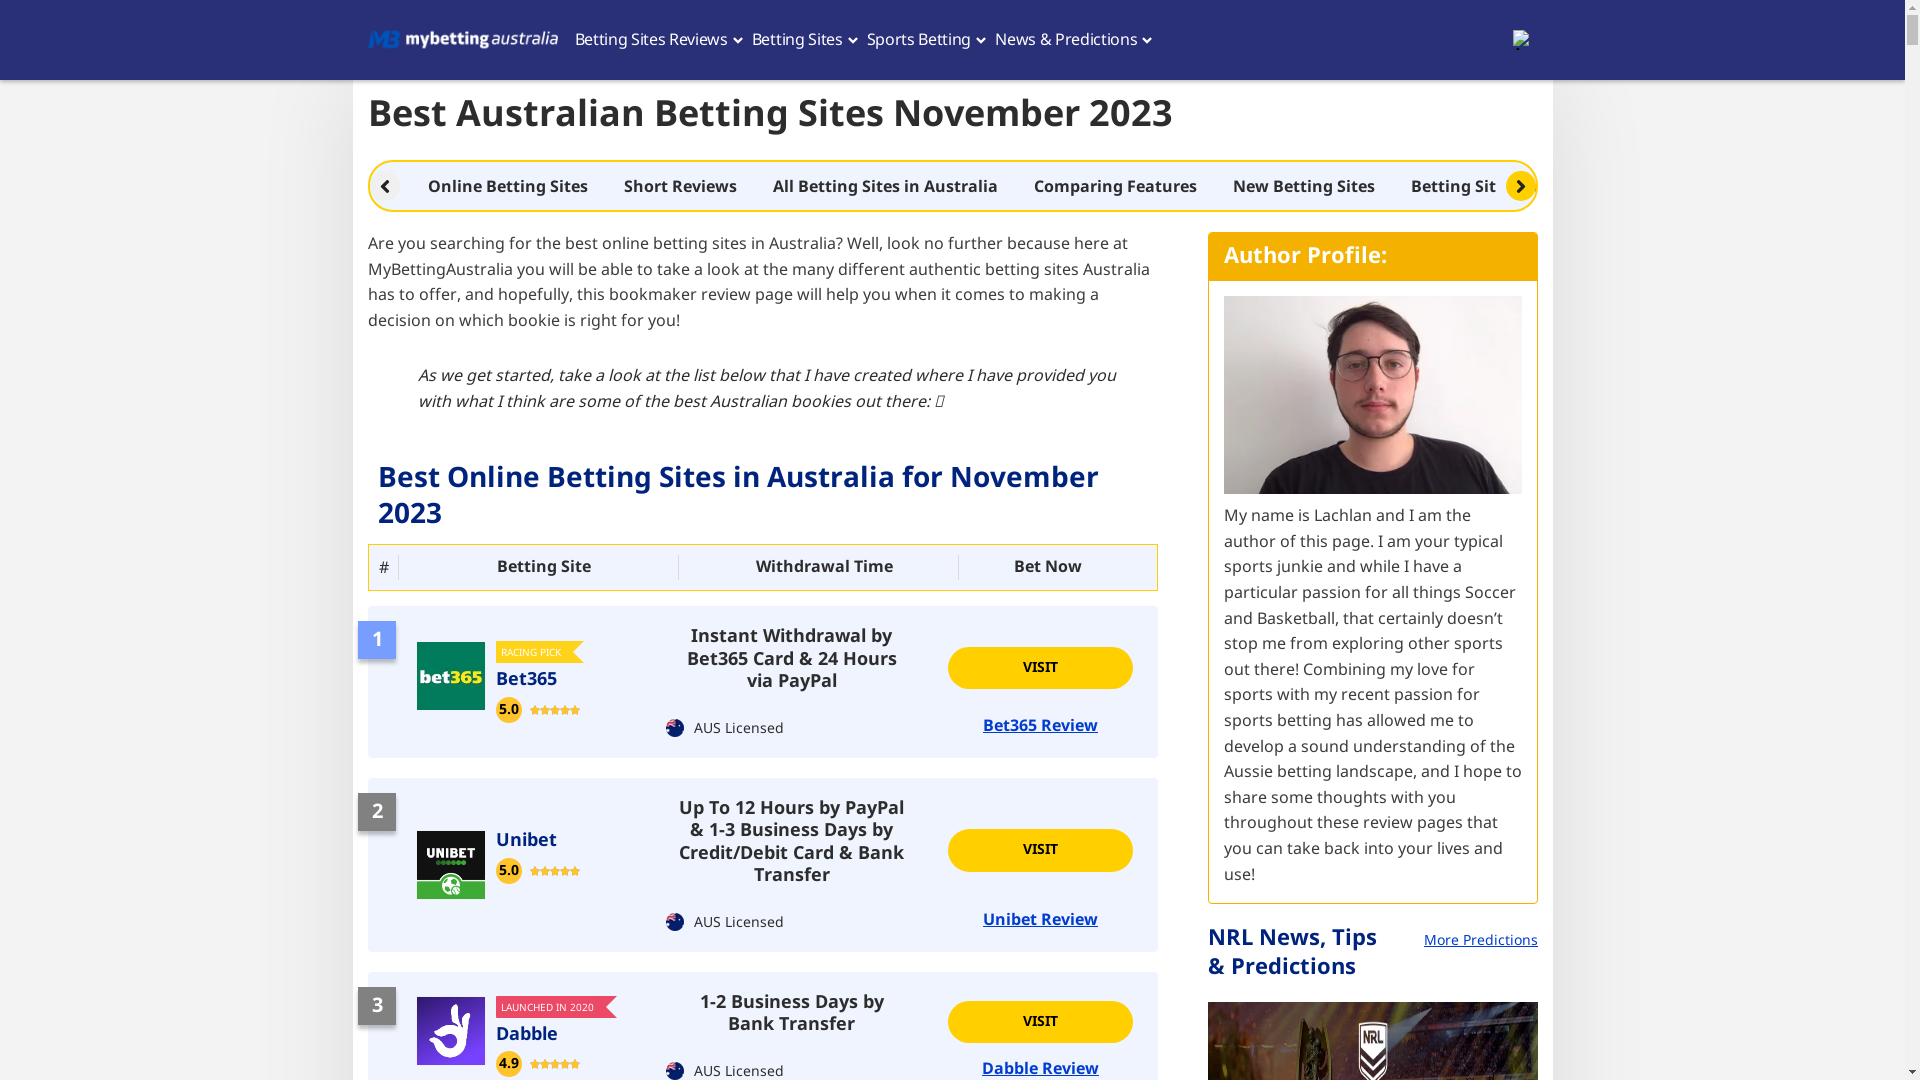 The height and width of the screenshot is (1080, 1920). Describe the element at coordinates (1040, 667) in the screenshot. I see `VISIT` at that location.